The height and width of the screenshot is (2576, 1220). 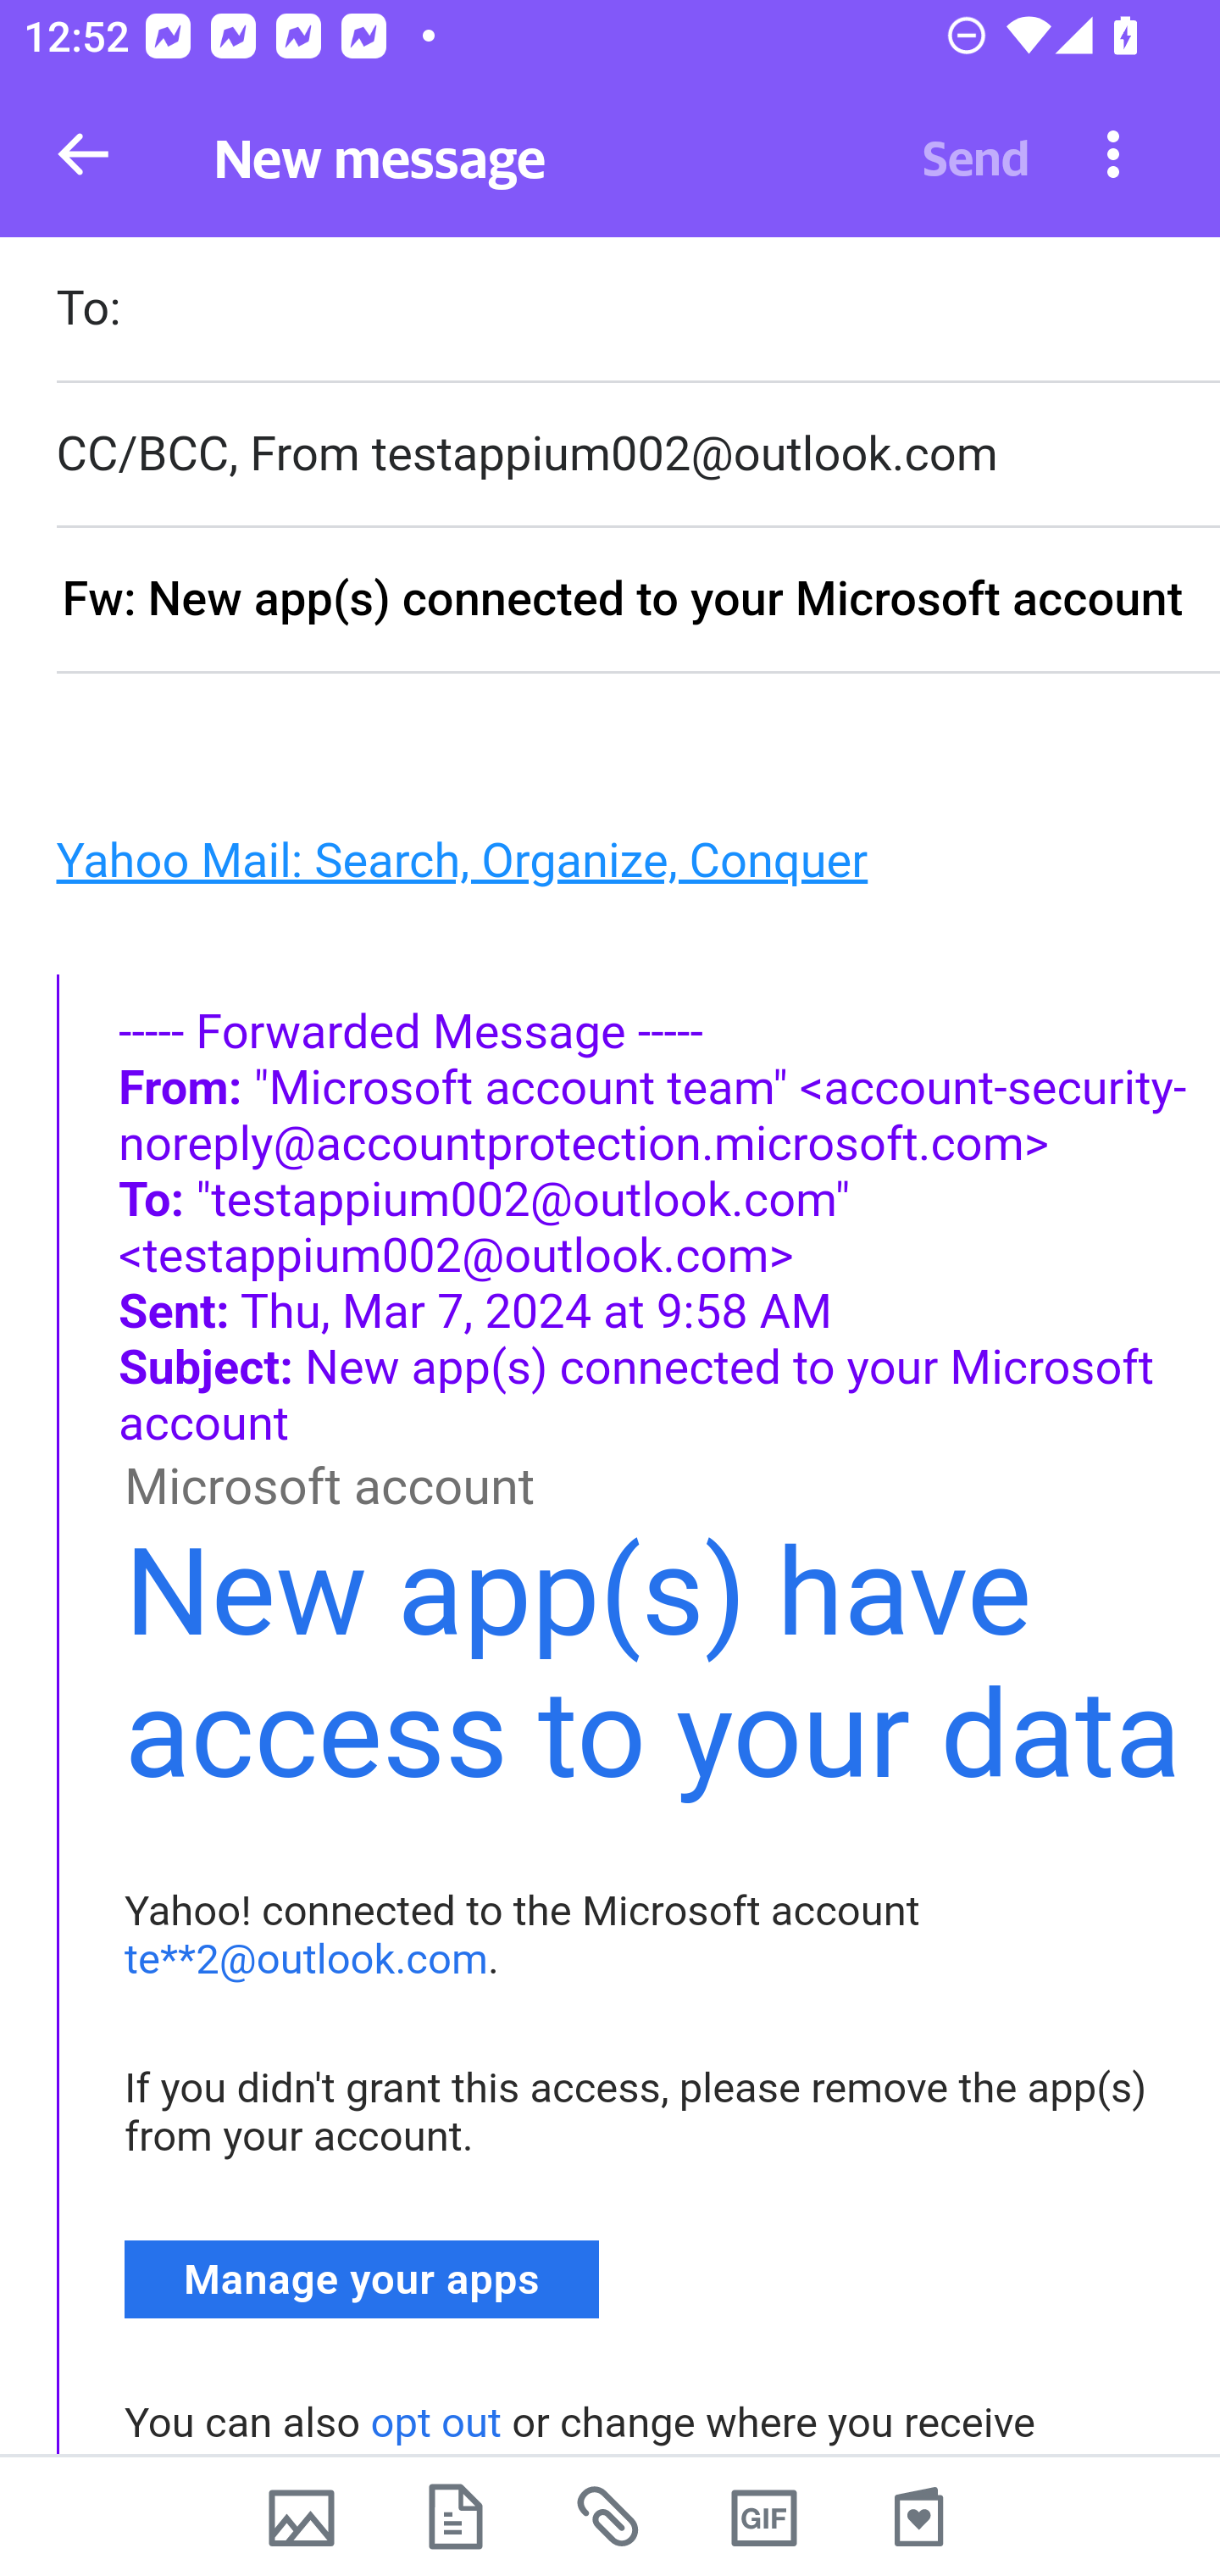 I want to click on GIFs, so click(x=764, y=2517).